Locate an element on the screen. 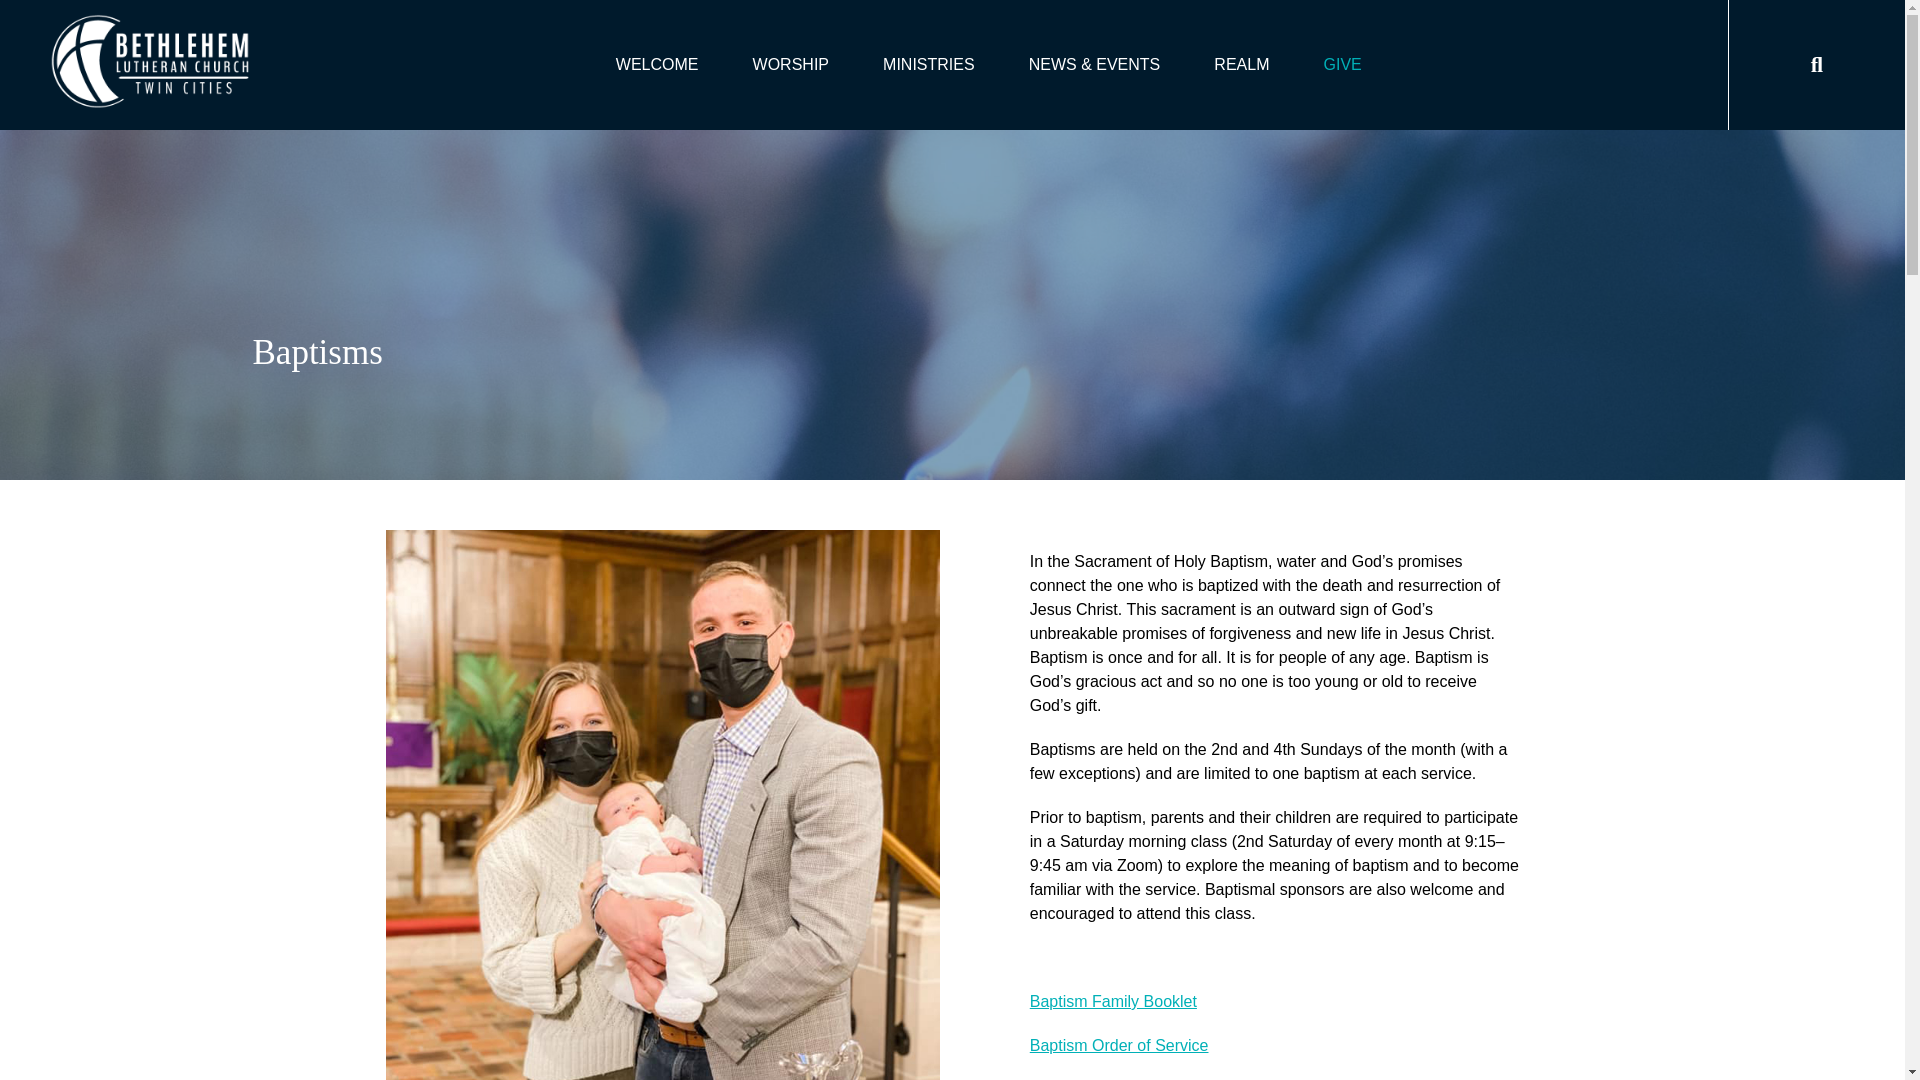  REALM is located at coordinates (1240, 64).